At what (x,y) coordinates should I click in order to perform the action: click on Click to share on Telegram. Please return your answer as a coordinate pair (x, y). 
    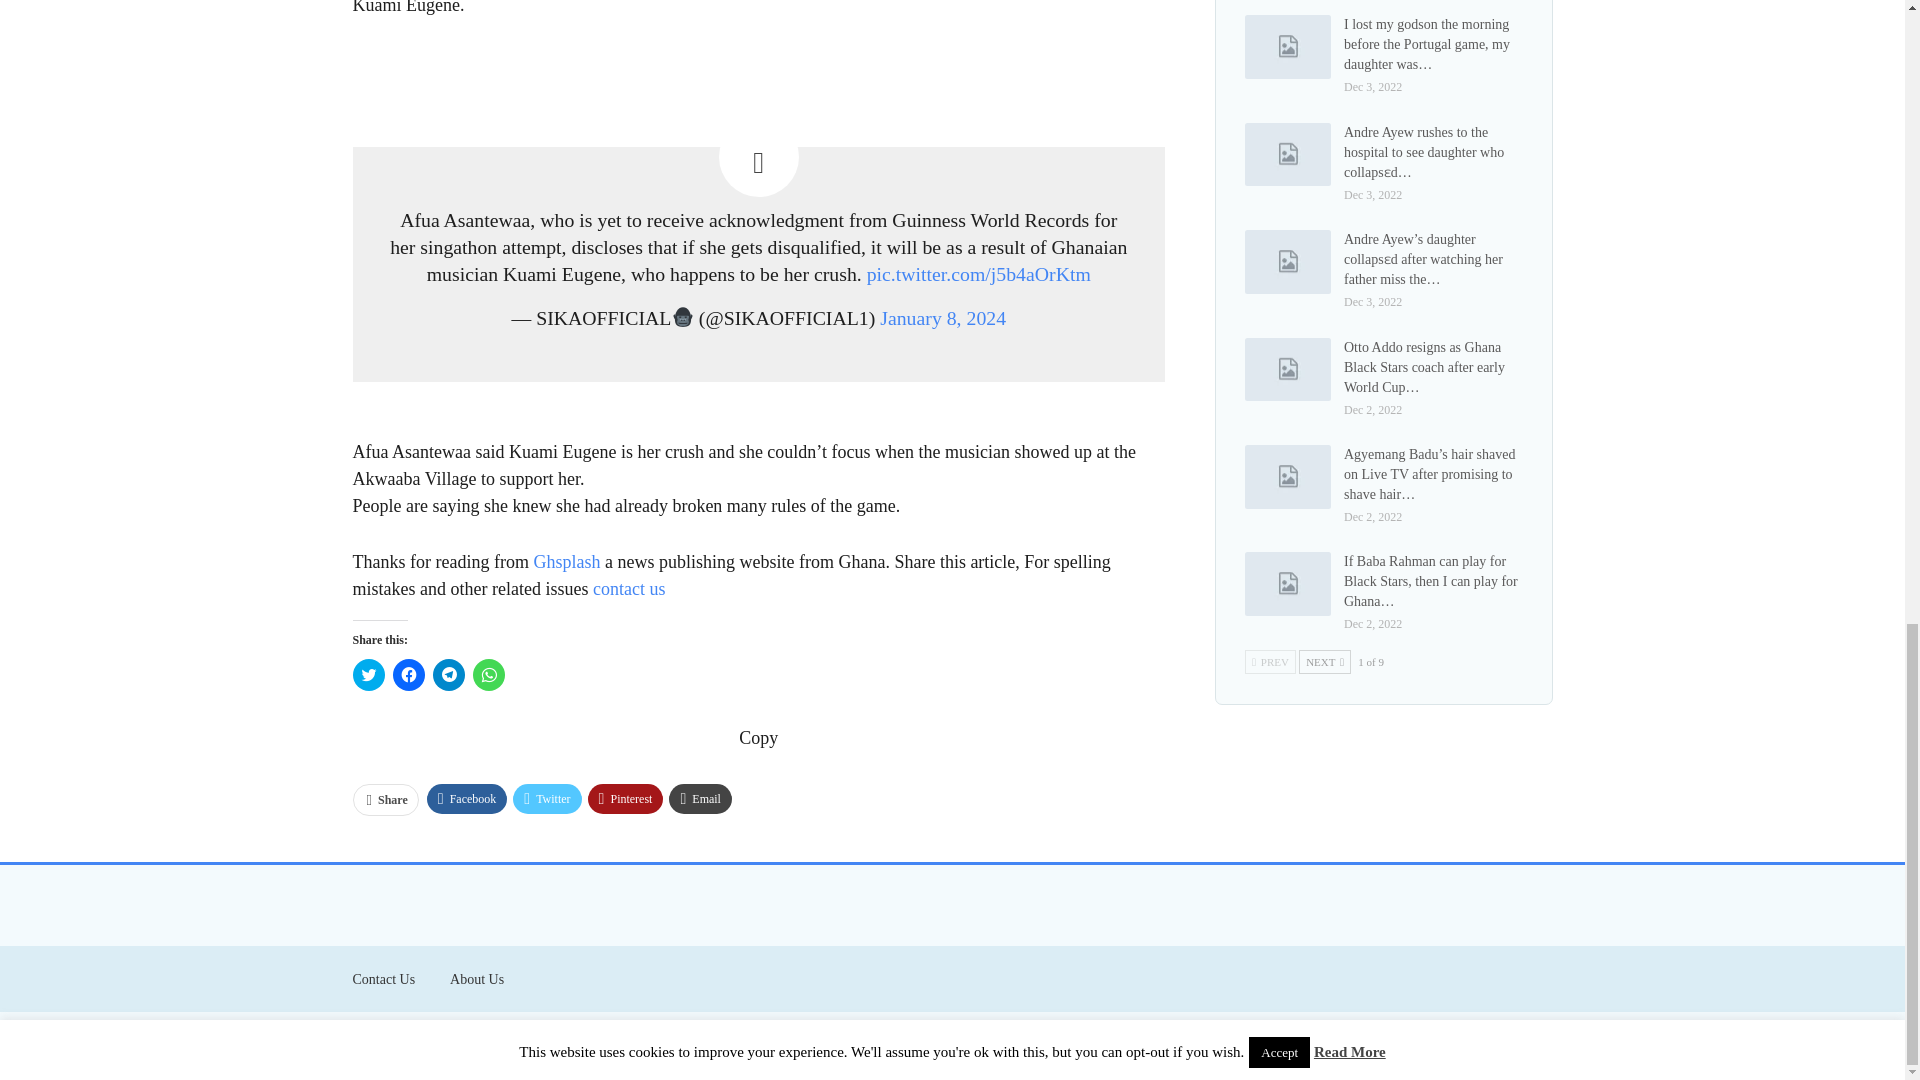
    Looking at the image, I should click on (448, 674).